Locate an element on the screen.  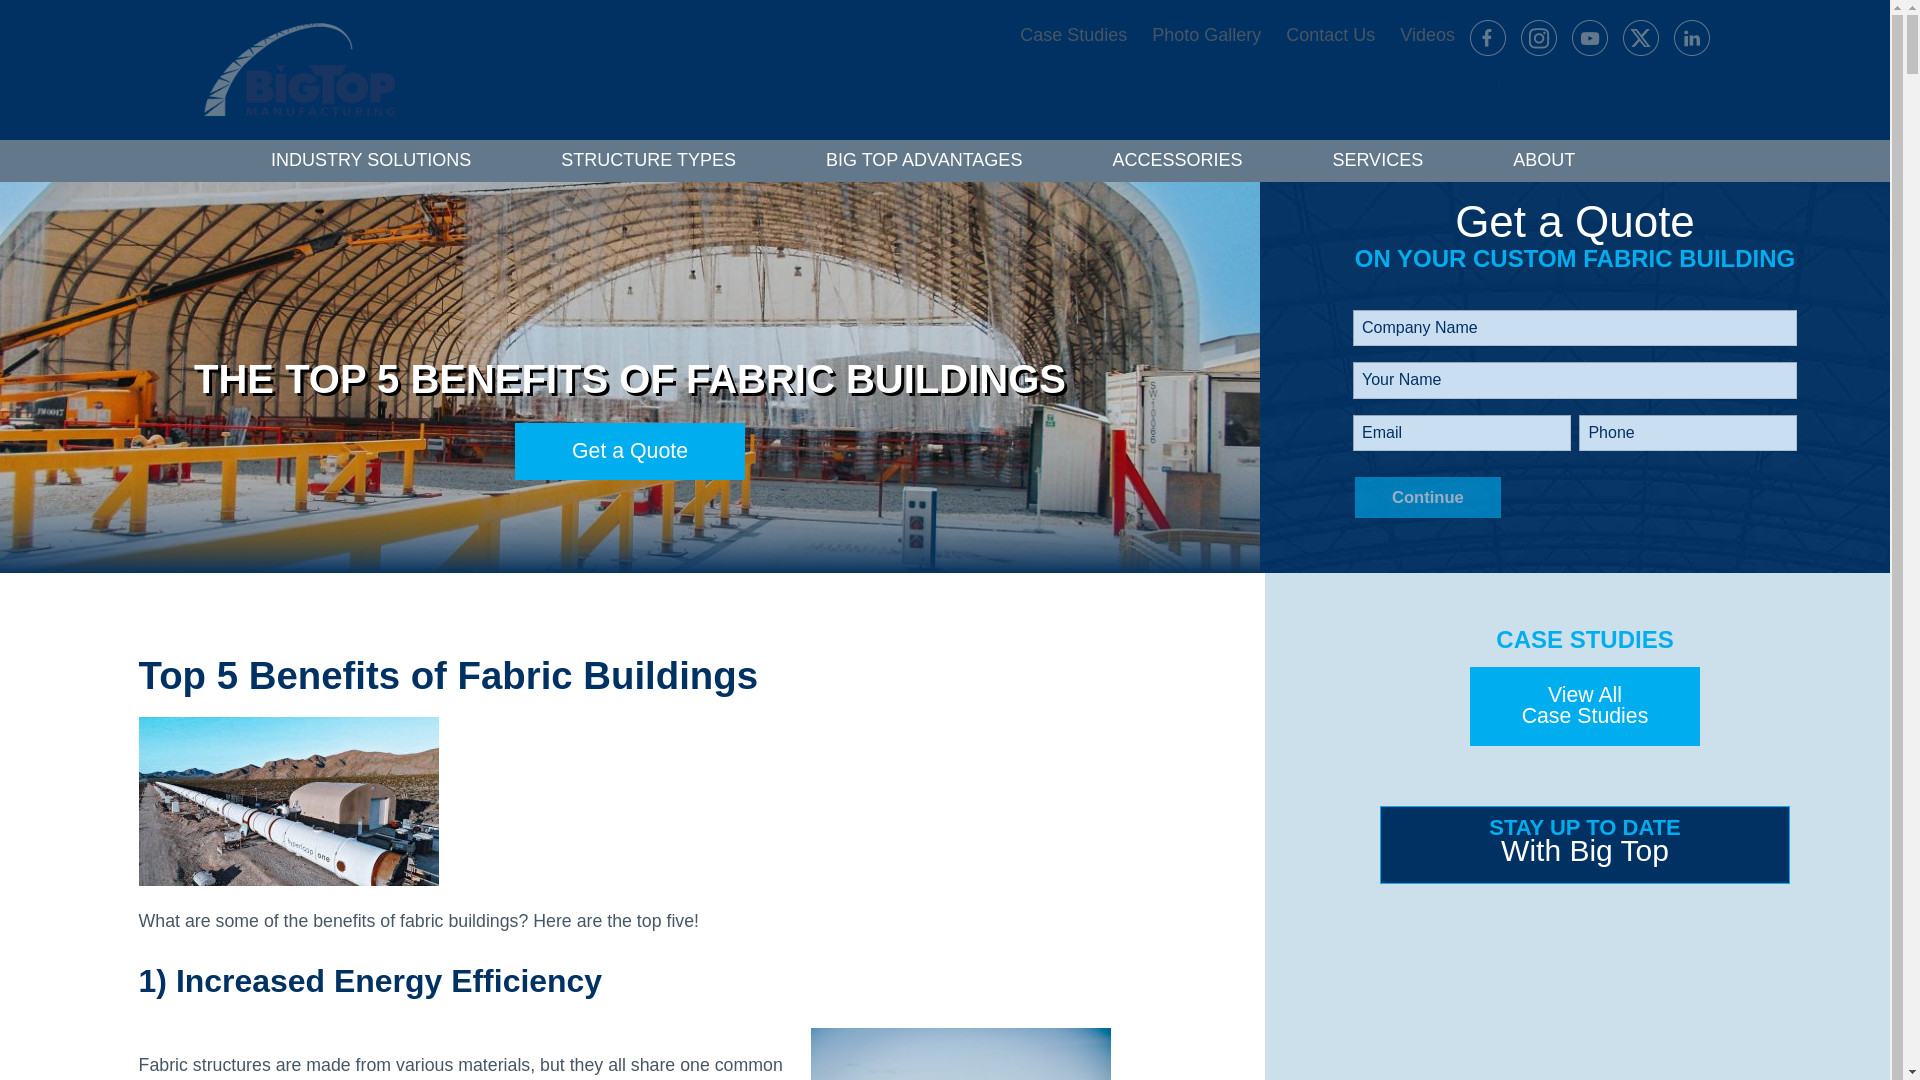
STRUCTURE TYPES is located at coordinates (648, 161).